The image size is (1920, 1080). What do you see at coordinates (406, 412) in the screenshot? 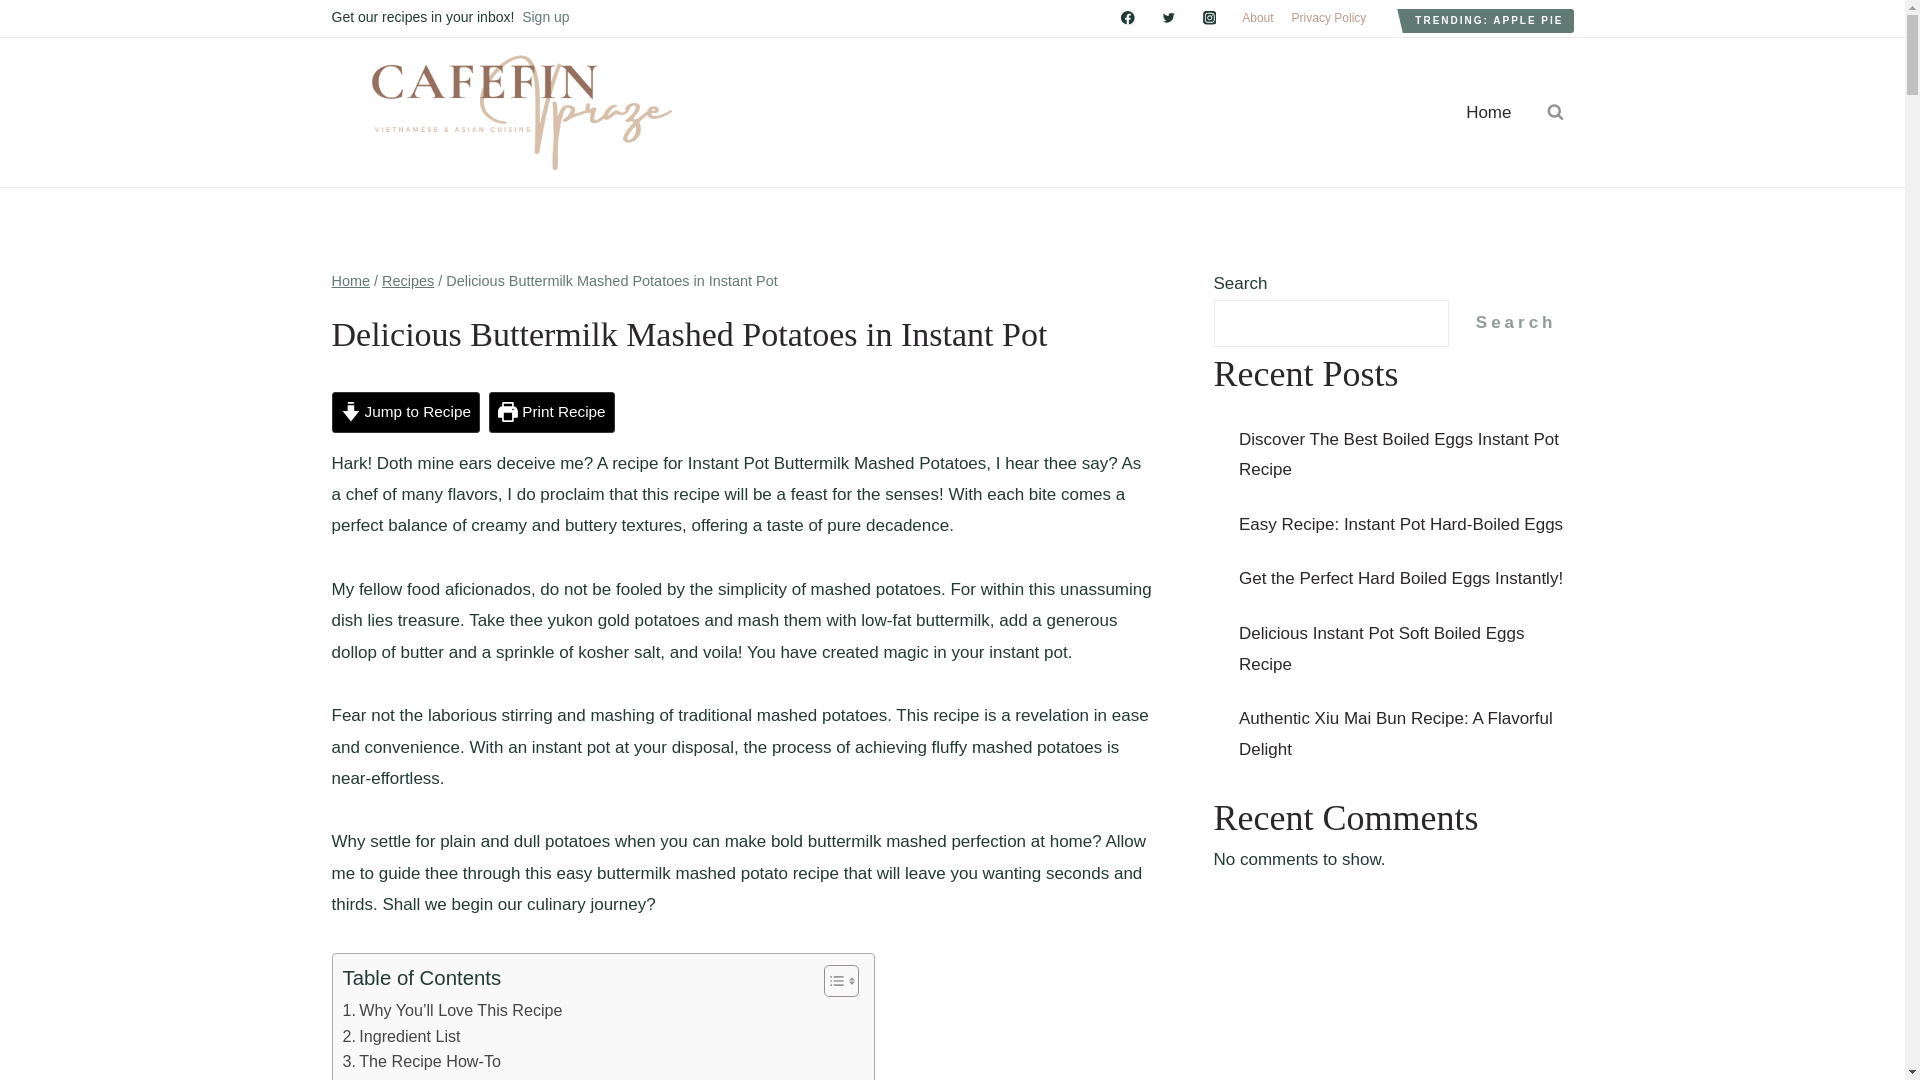
I see `Jump to Recipe` at bounding box center [406, 412].